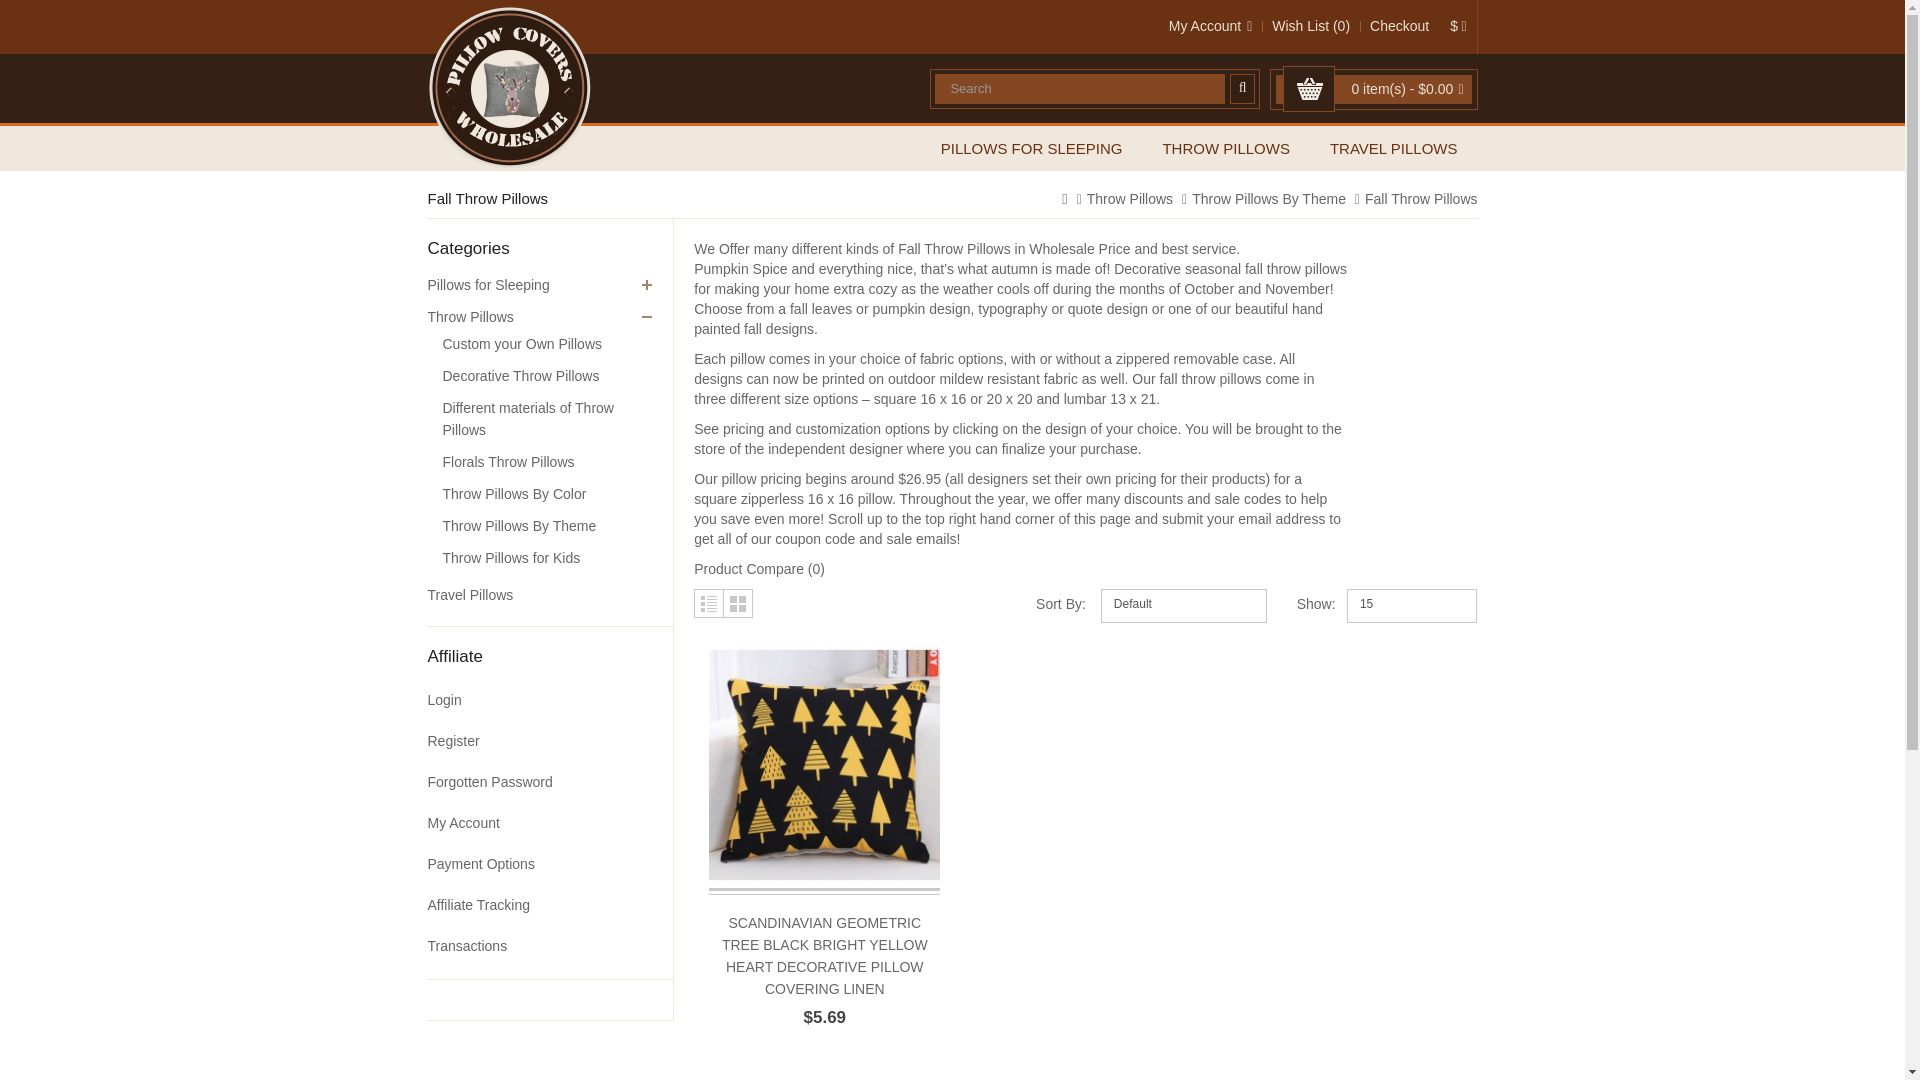  I want to click on PILLOWS FOR SLEEPING, so click(1032, 148).